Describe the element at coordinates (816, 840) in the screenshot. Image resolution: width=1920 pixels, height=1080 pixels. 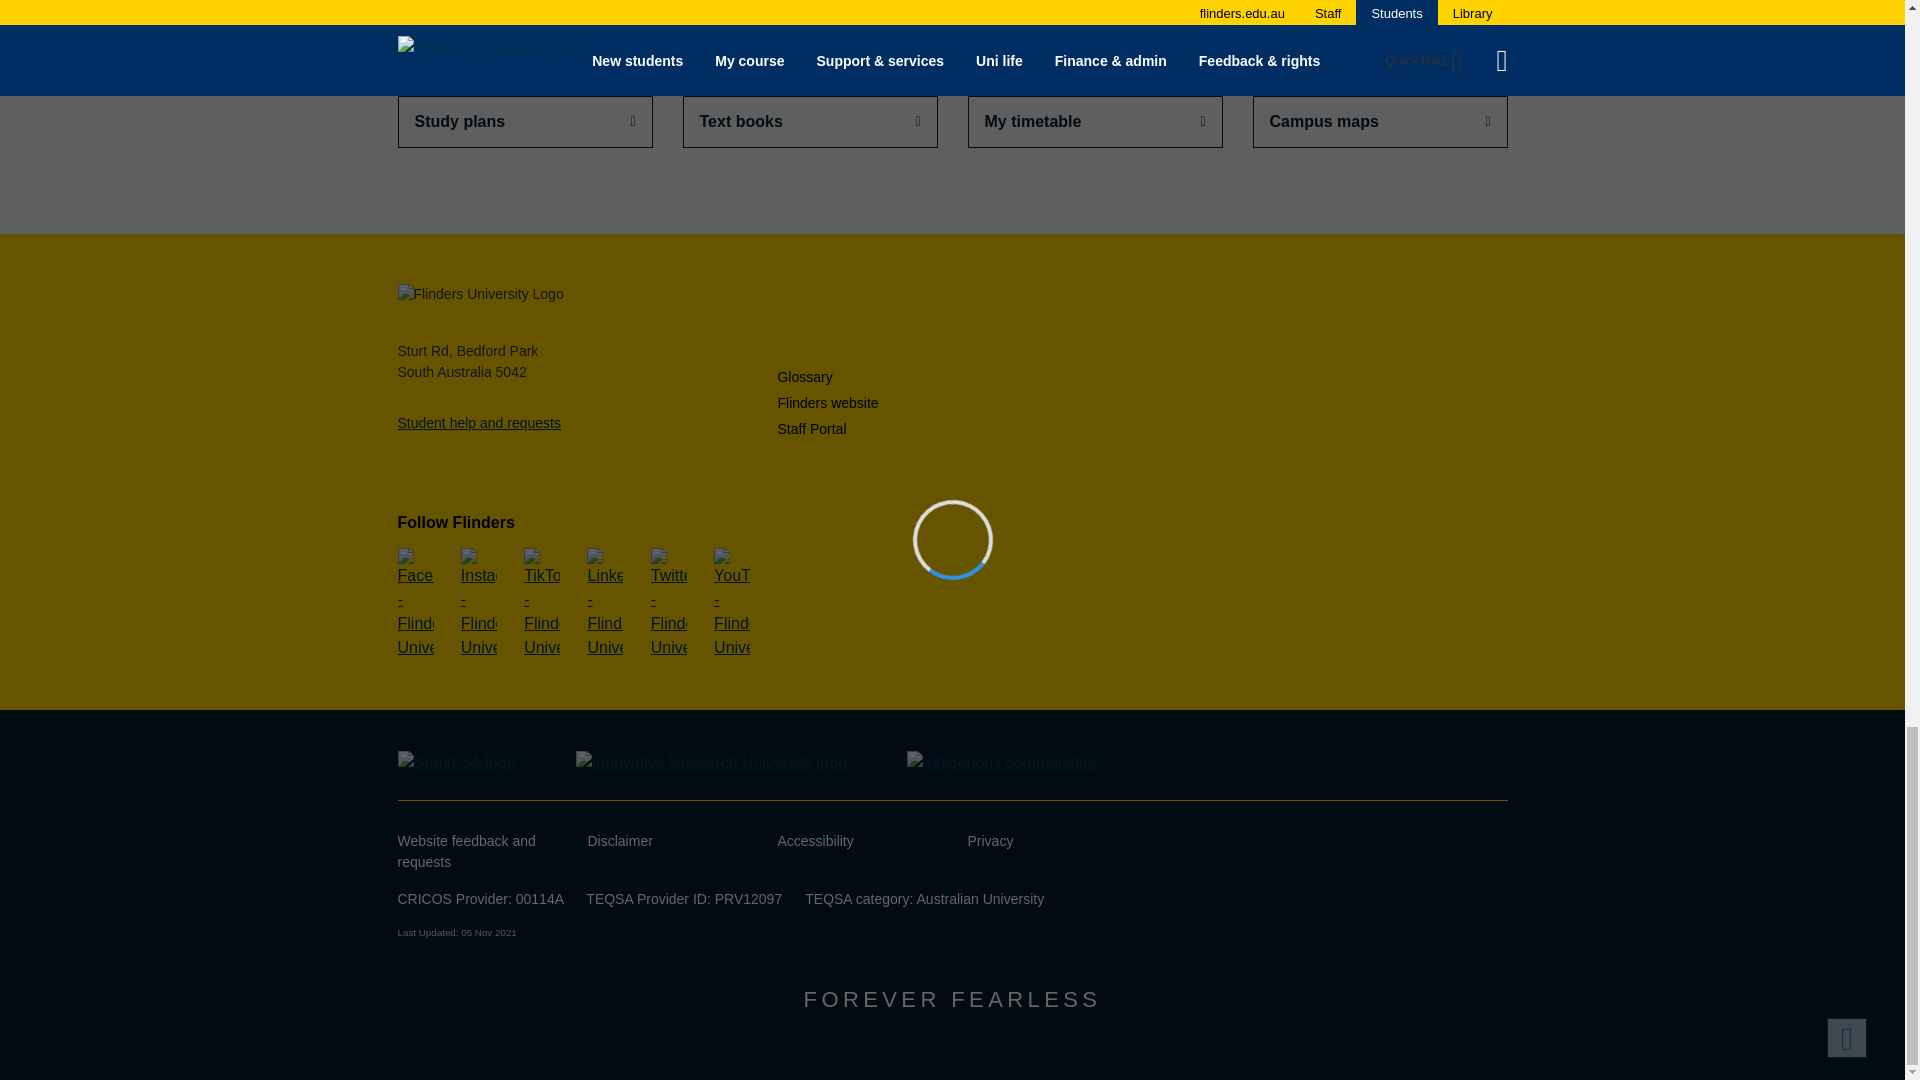
I see `Accessibility` at that location.